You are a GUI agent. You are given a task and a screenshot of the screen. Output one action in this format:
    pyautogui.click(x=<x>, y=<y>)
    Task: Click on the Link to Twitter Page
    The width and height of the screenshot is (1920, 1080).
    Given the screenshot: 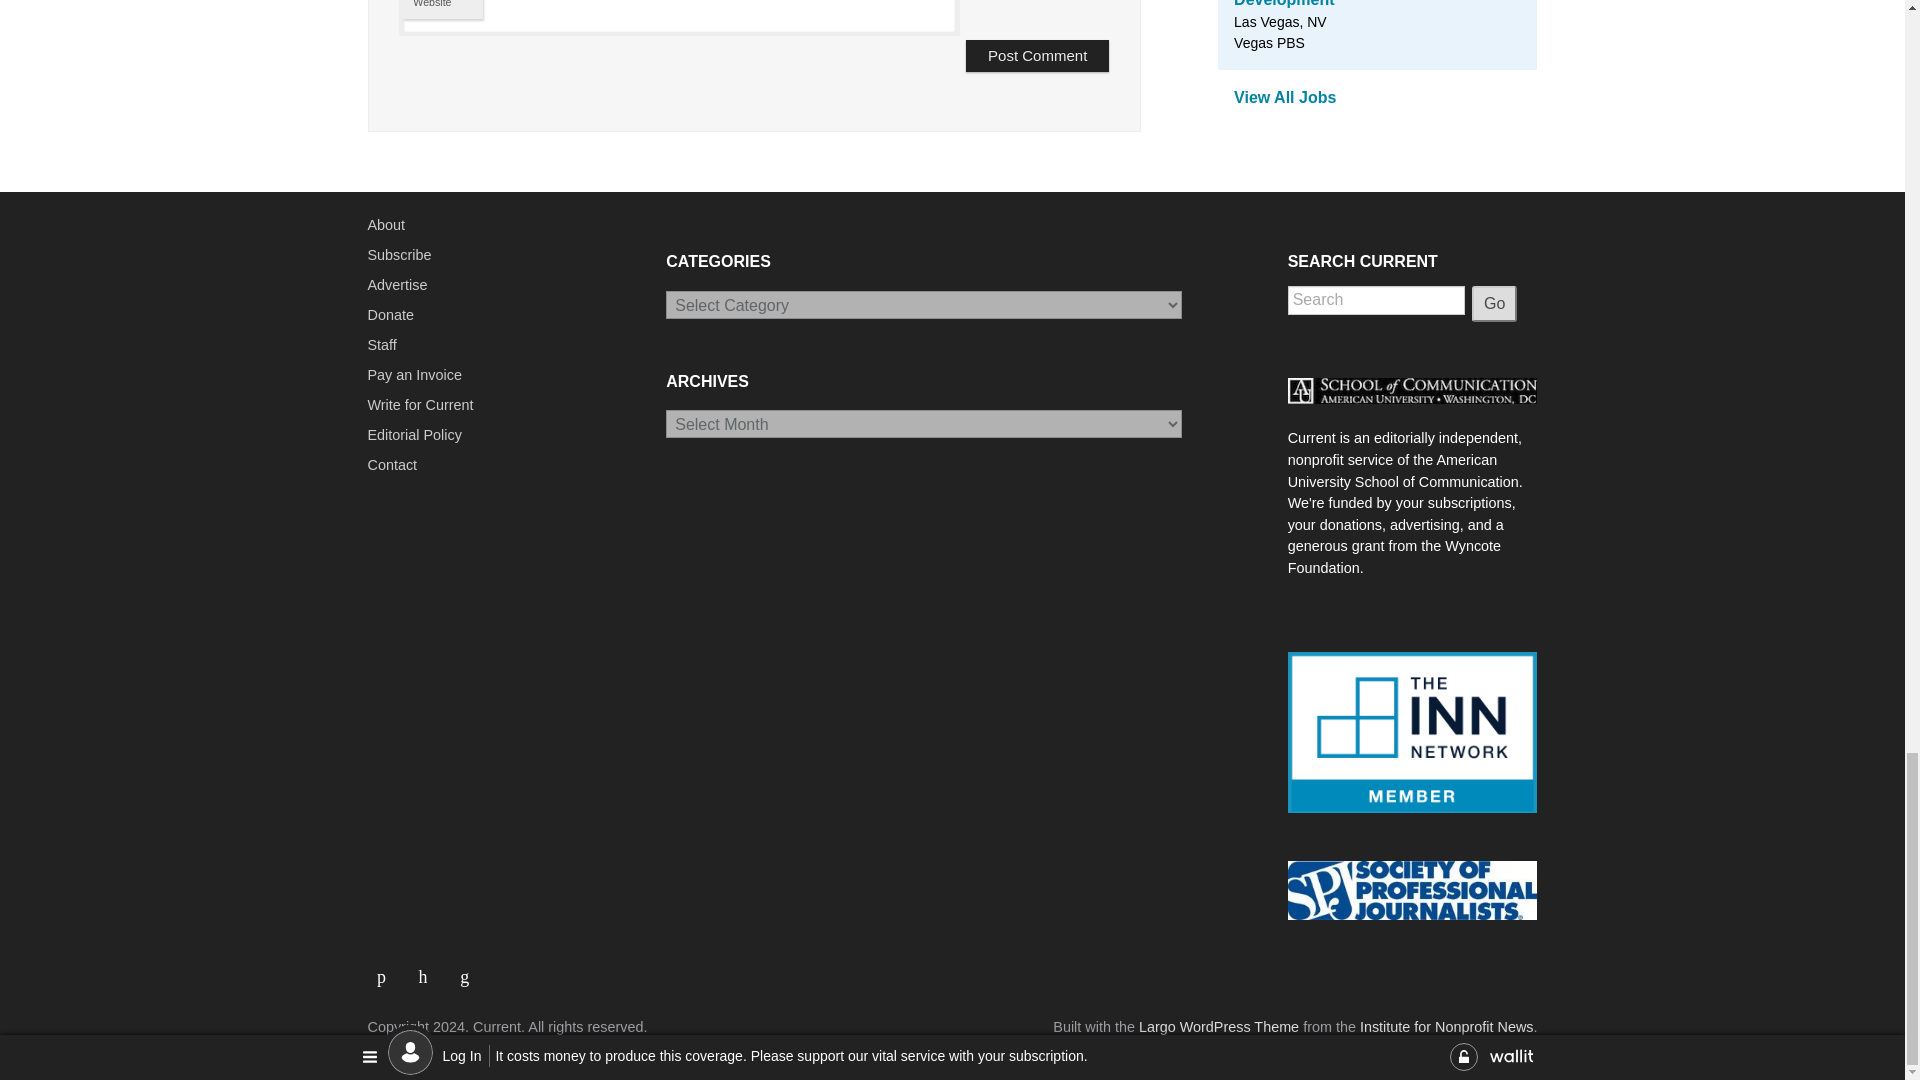 What is the action you would take?
    pyautogui.click(x=430, y=969)
    